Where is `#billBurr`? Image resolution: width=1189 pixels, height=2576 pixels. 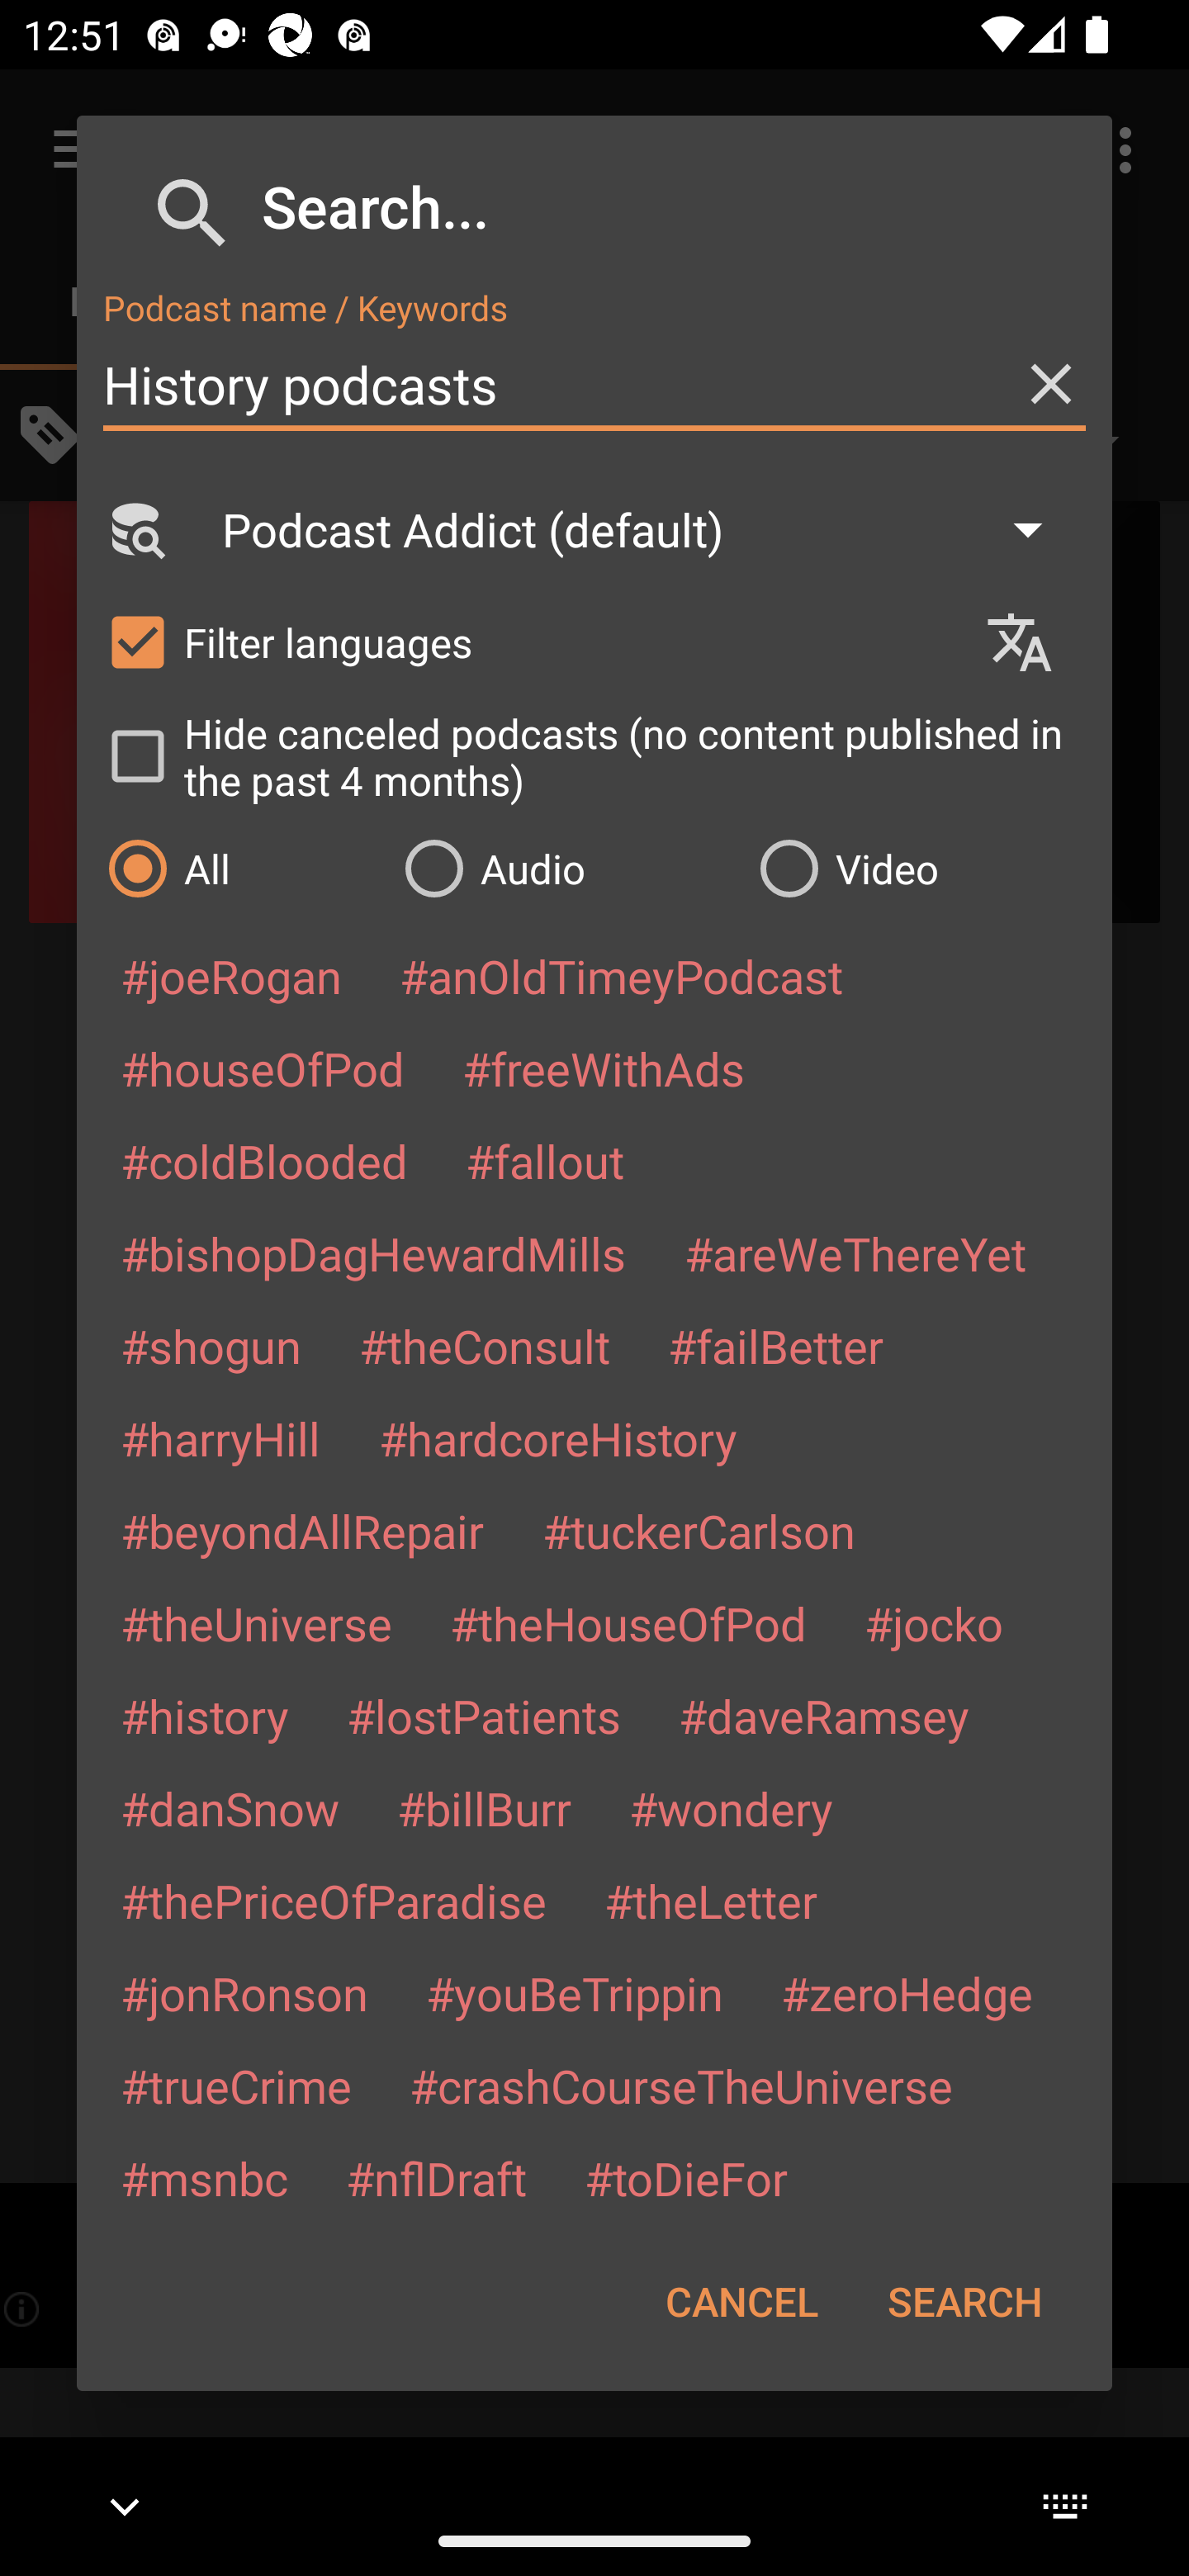 #billBurr is located at coordinates (484, 1808).